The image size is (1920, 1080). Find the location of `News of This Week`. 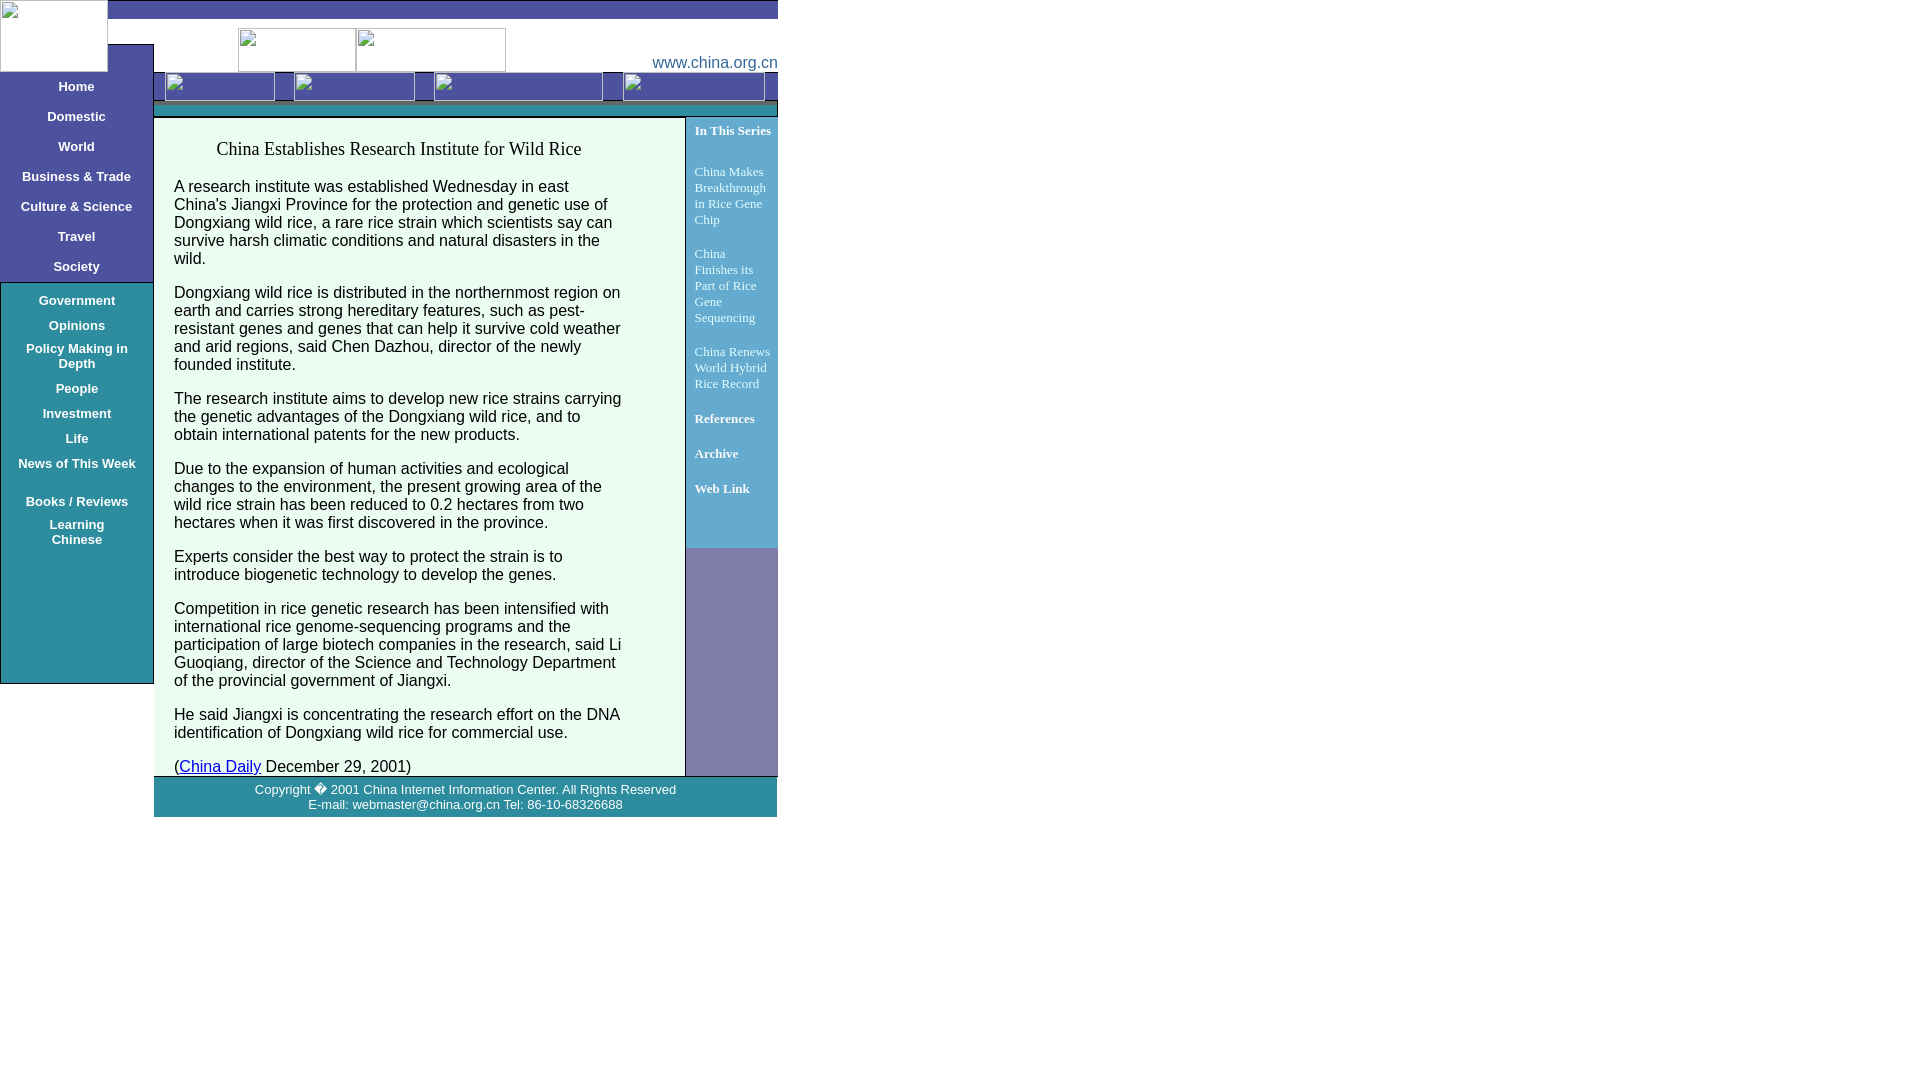

News of This Week is located at coordinates (76, 462).